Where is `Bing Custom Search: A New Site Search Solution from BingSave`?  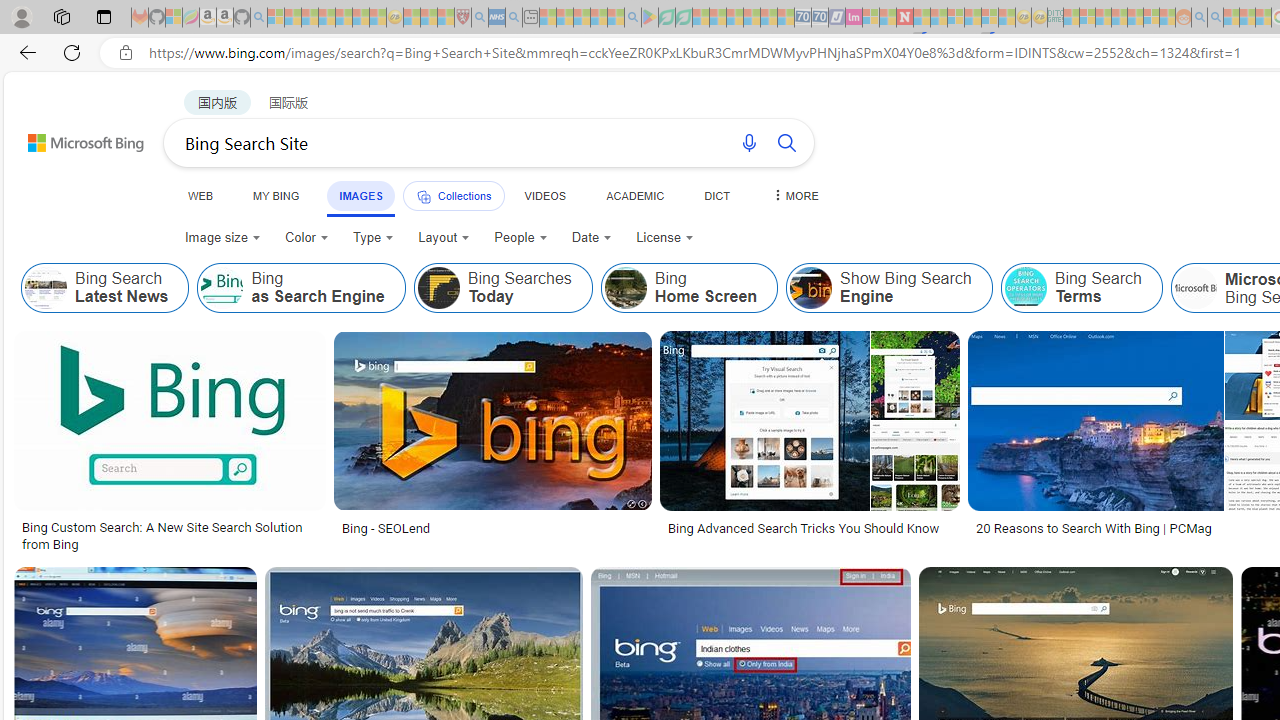 Bing Custom Search: A New Site Search Solution from BingSave is located at coordinates (174, 444).